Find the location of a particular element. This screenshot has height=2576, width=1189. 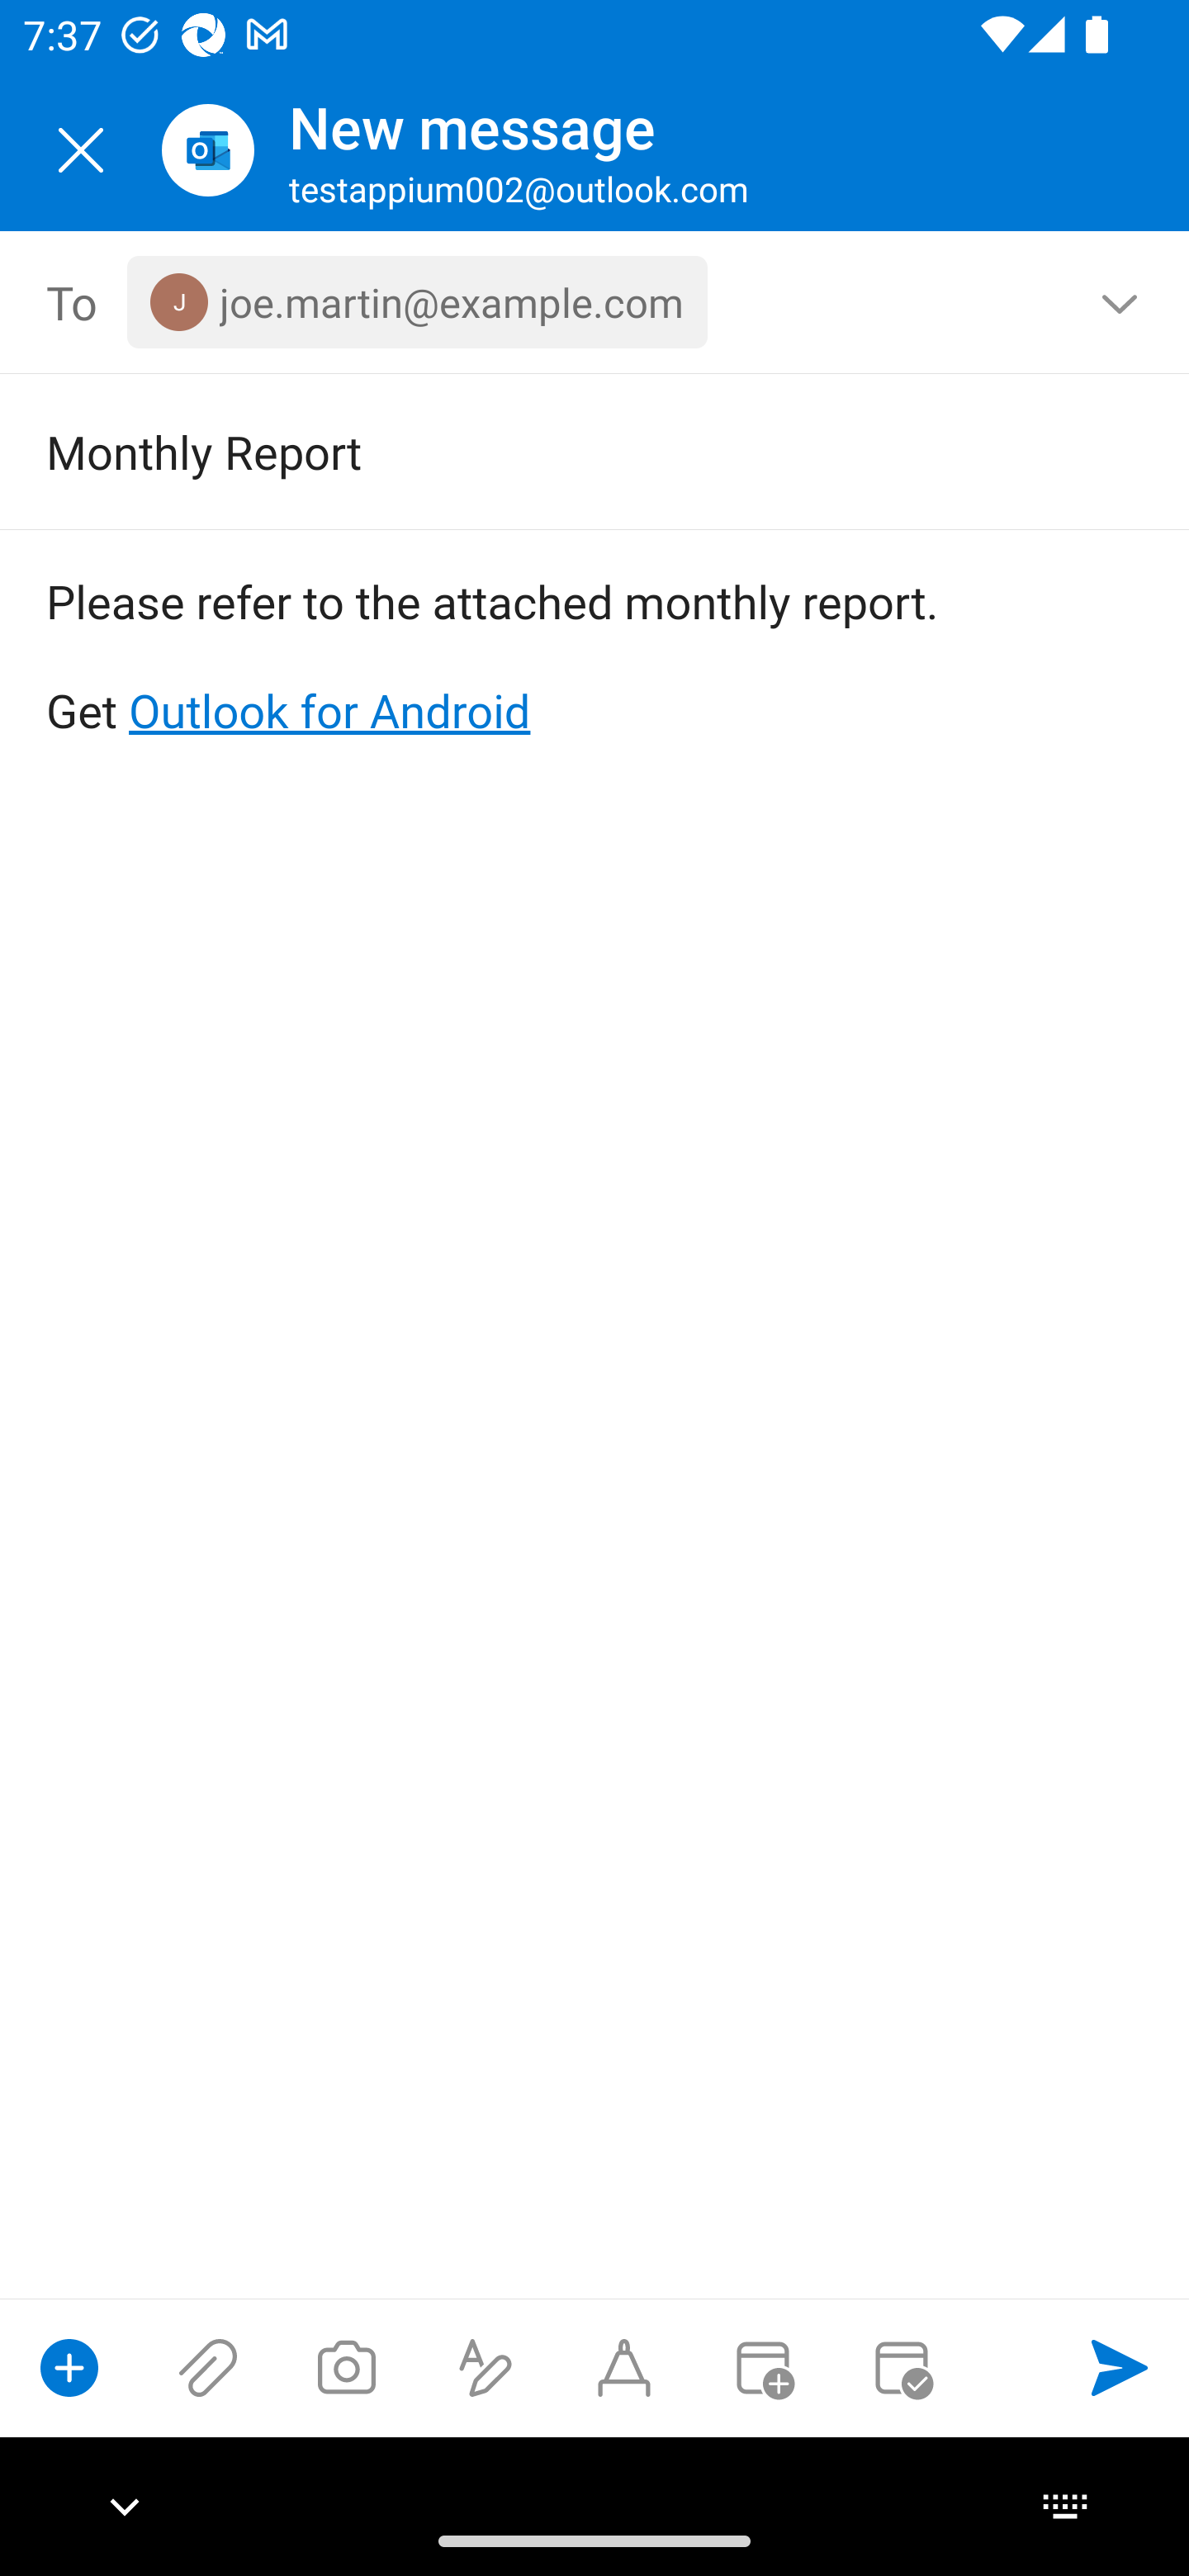

Attach files is located at coordinates (208, 2367).